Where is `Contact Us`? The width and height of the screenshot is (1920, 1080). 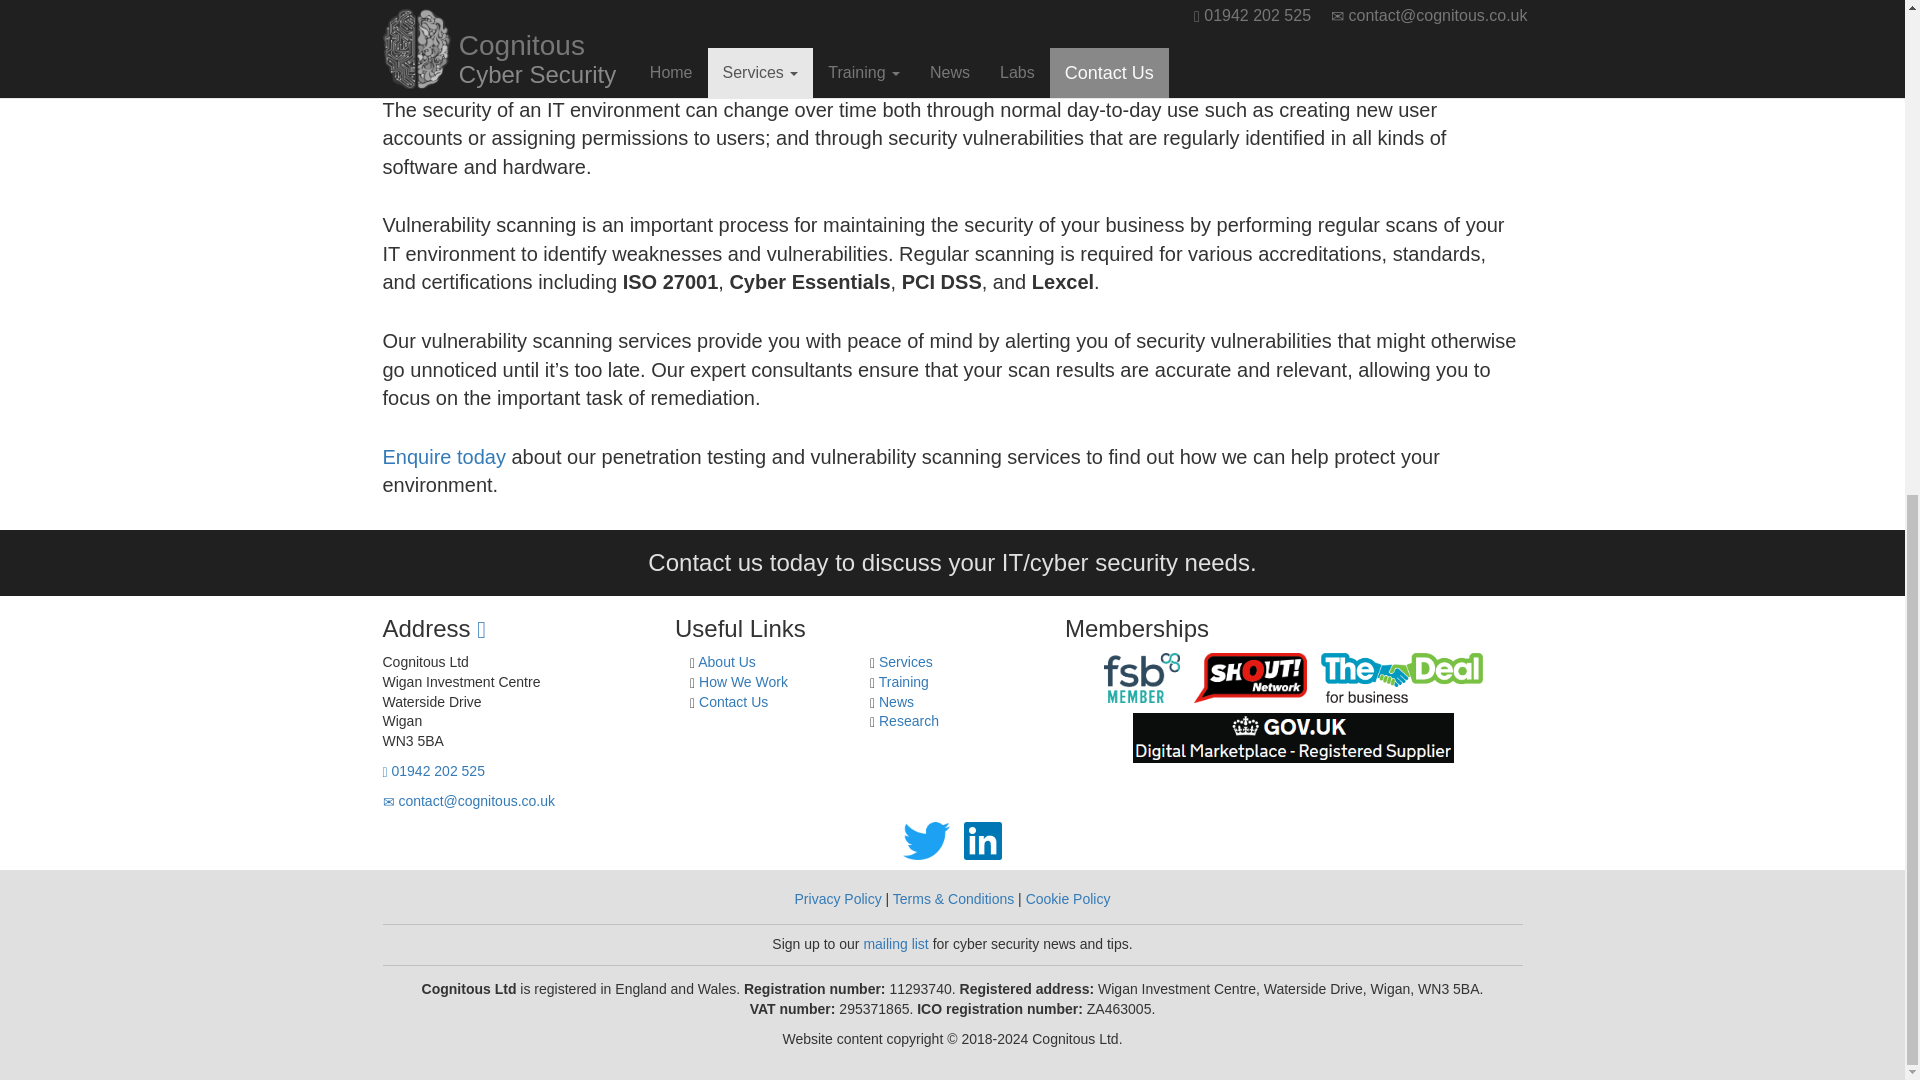
Contact Us is located at coordinates (733, 702).